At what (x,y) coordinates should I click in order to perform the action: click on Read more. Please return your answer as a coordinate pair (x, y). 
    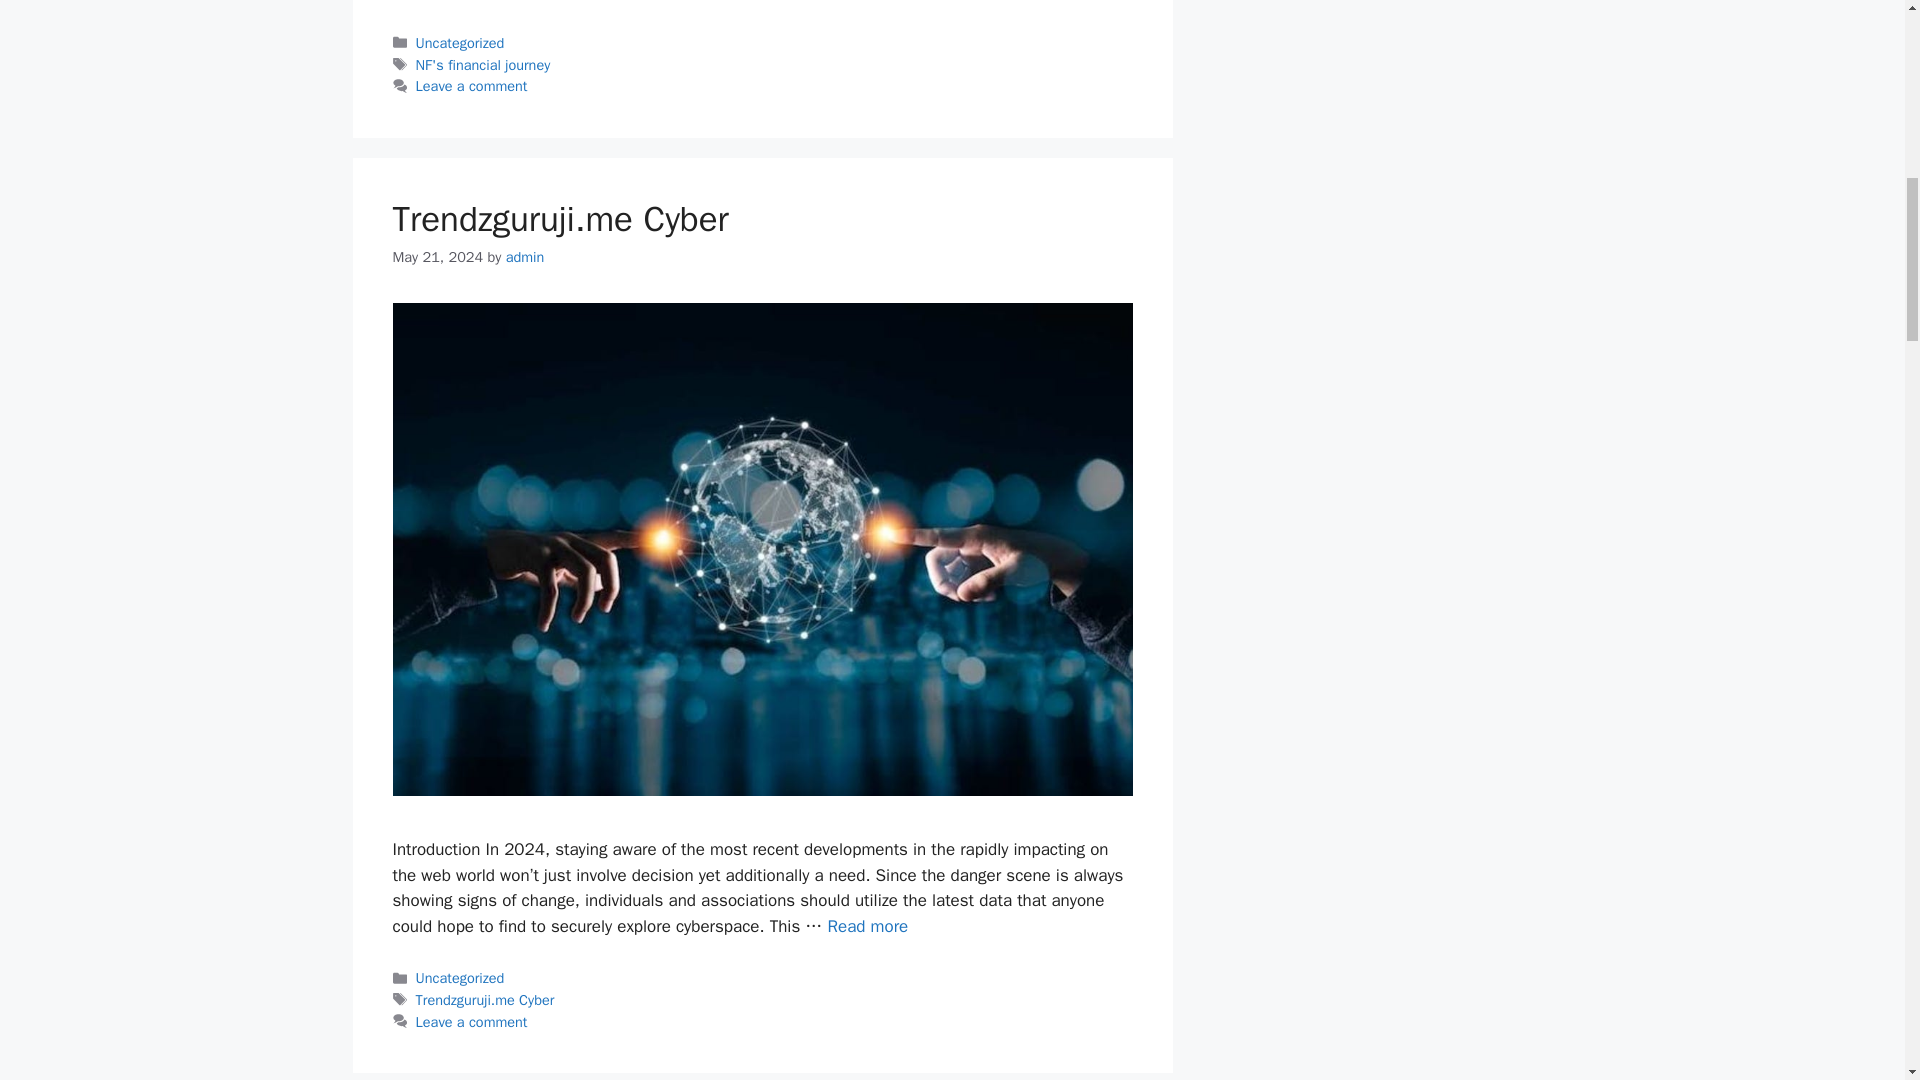
    Looking at the image, I should click on (868, 926).